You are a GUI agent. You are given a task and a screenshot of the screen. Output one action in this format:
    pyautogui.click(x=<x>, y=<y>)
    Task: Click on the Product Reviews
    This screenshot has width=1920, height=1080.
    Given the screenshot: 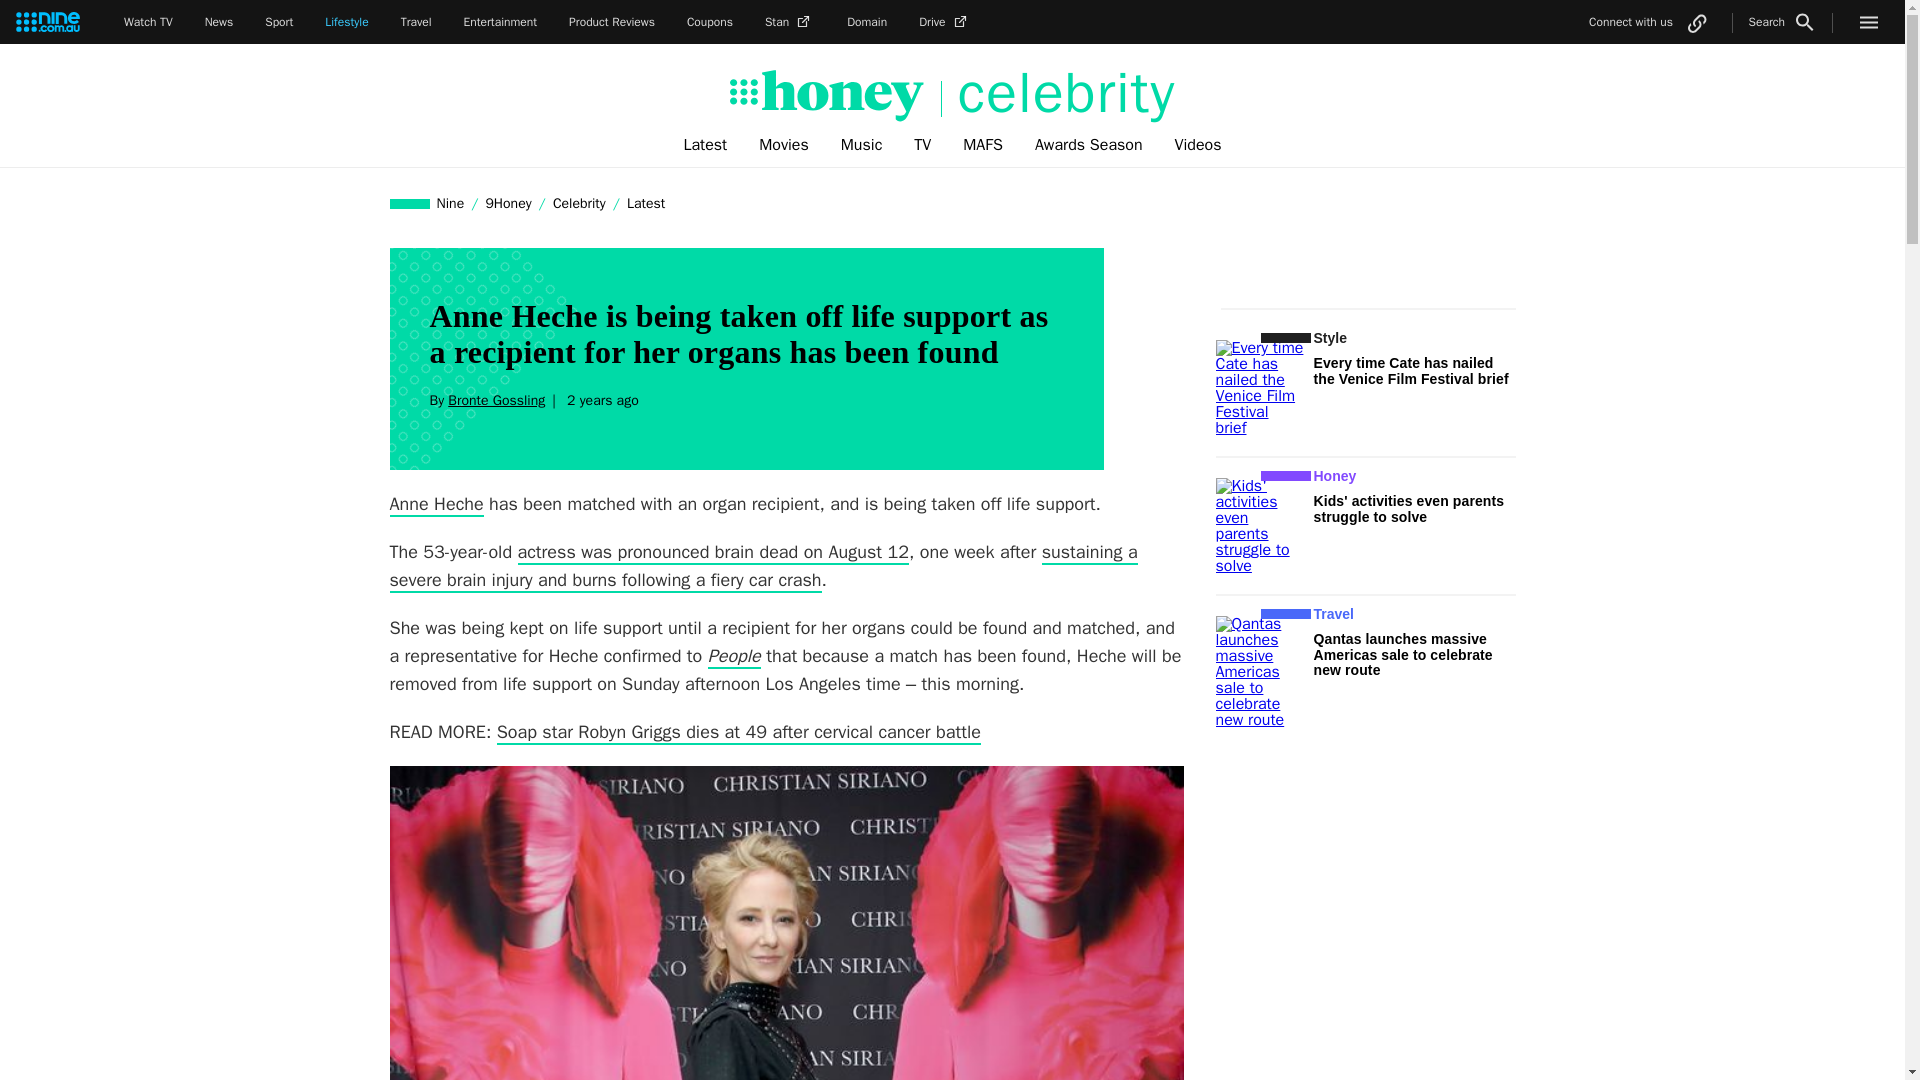 What is the action you would take?
    pyautogui.click(x=611, y=22)
    